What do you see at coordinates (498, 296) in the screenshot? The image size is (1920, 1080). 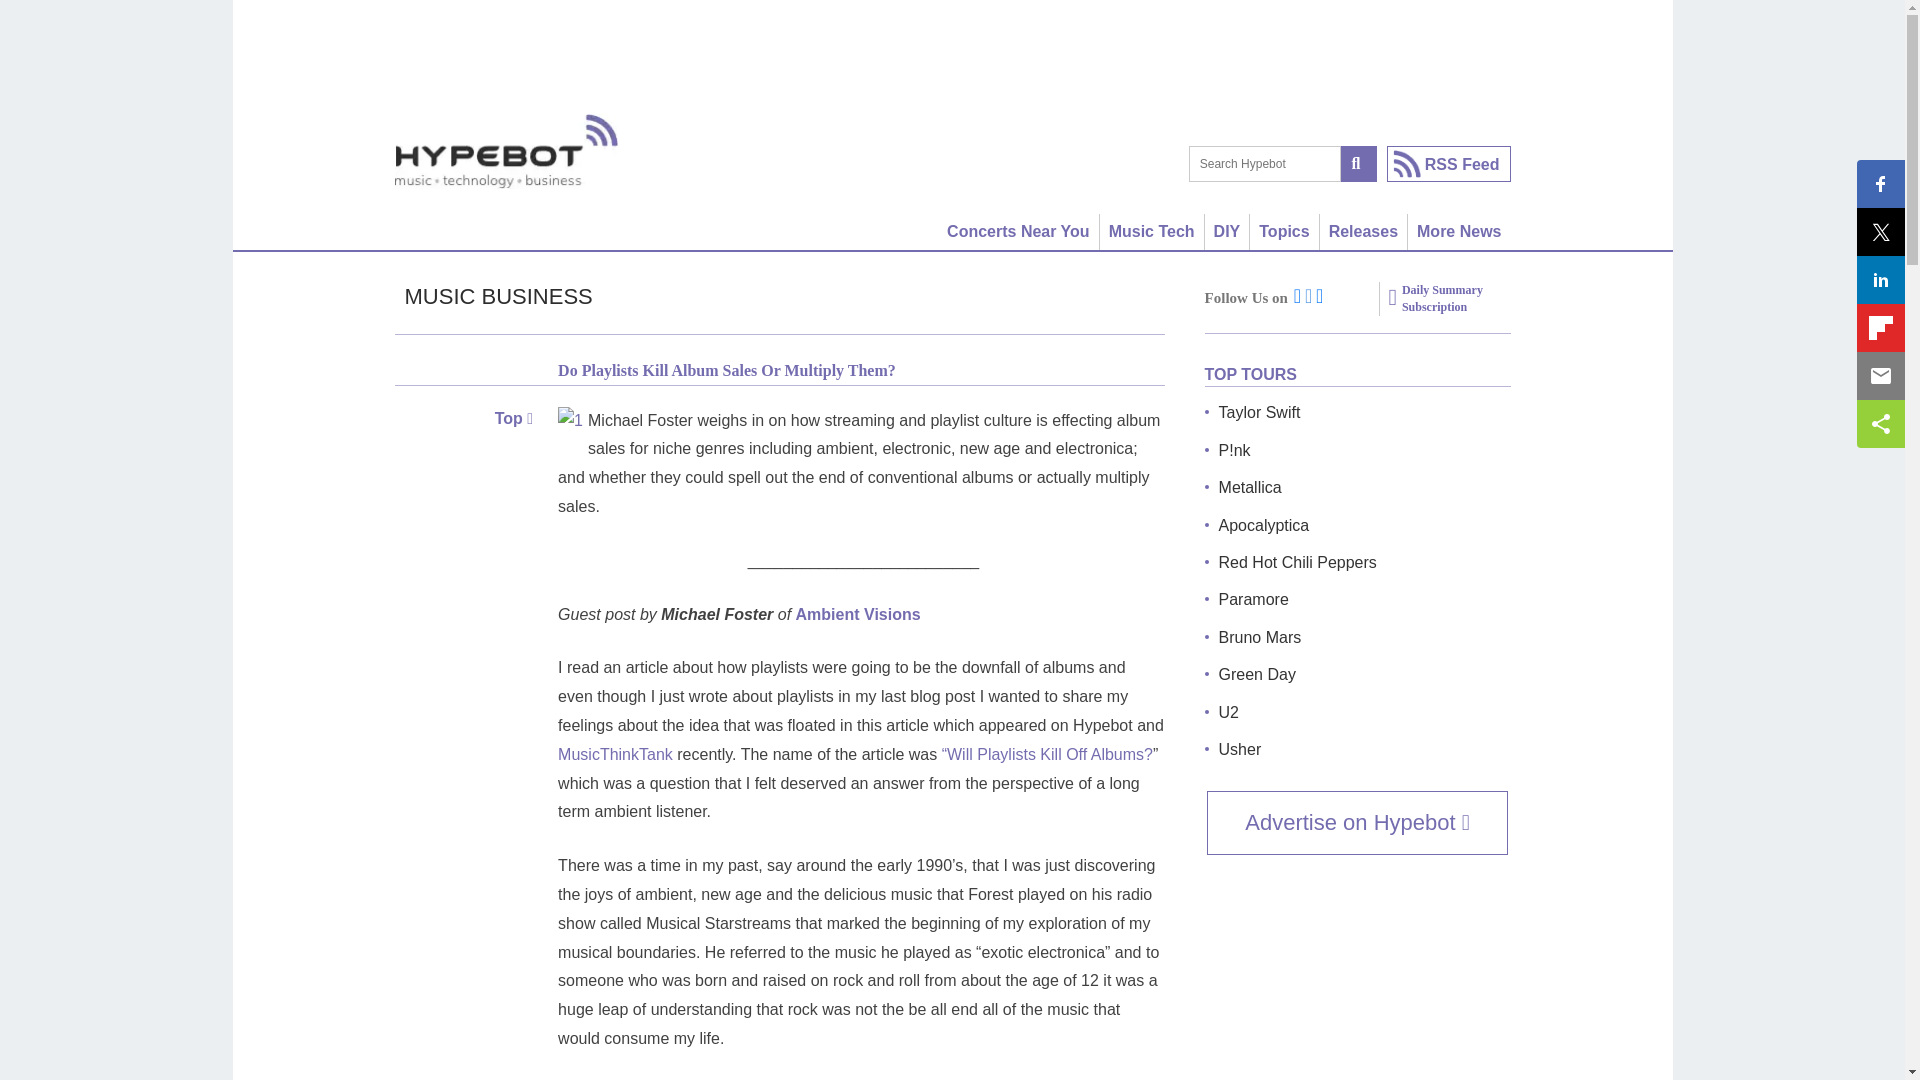 I see `View all posts in Music Business` at bounding box center [498, 296].